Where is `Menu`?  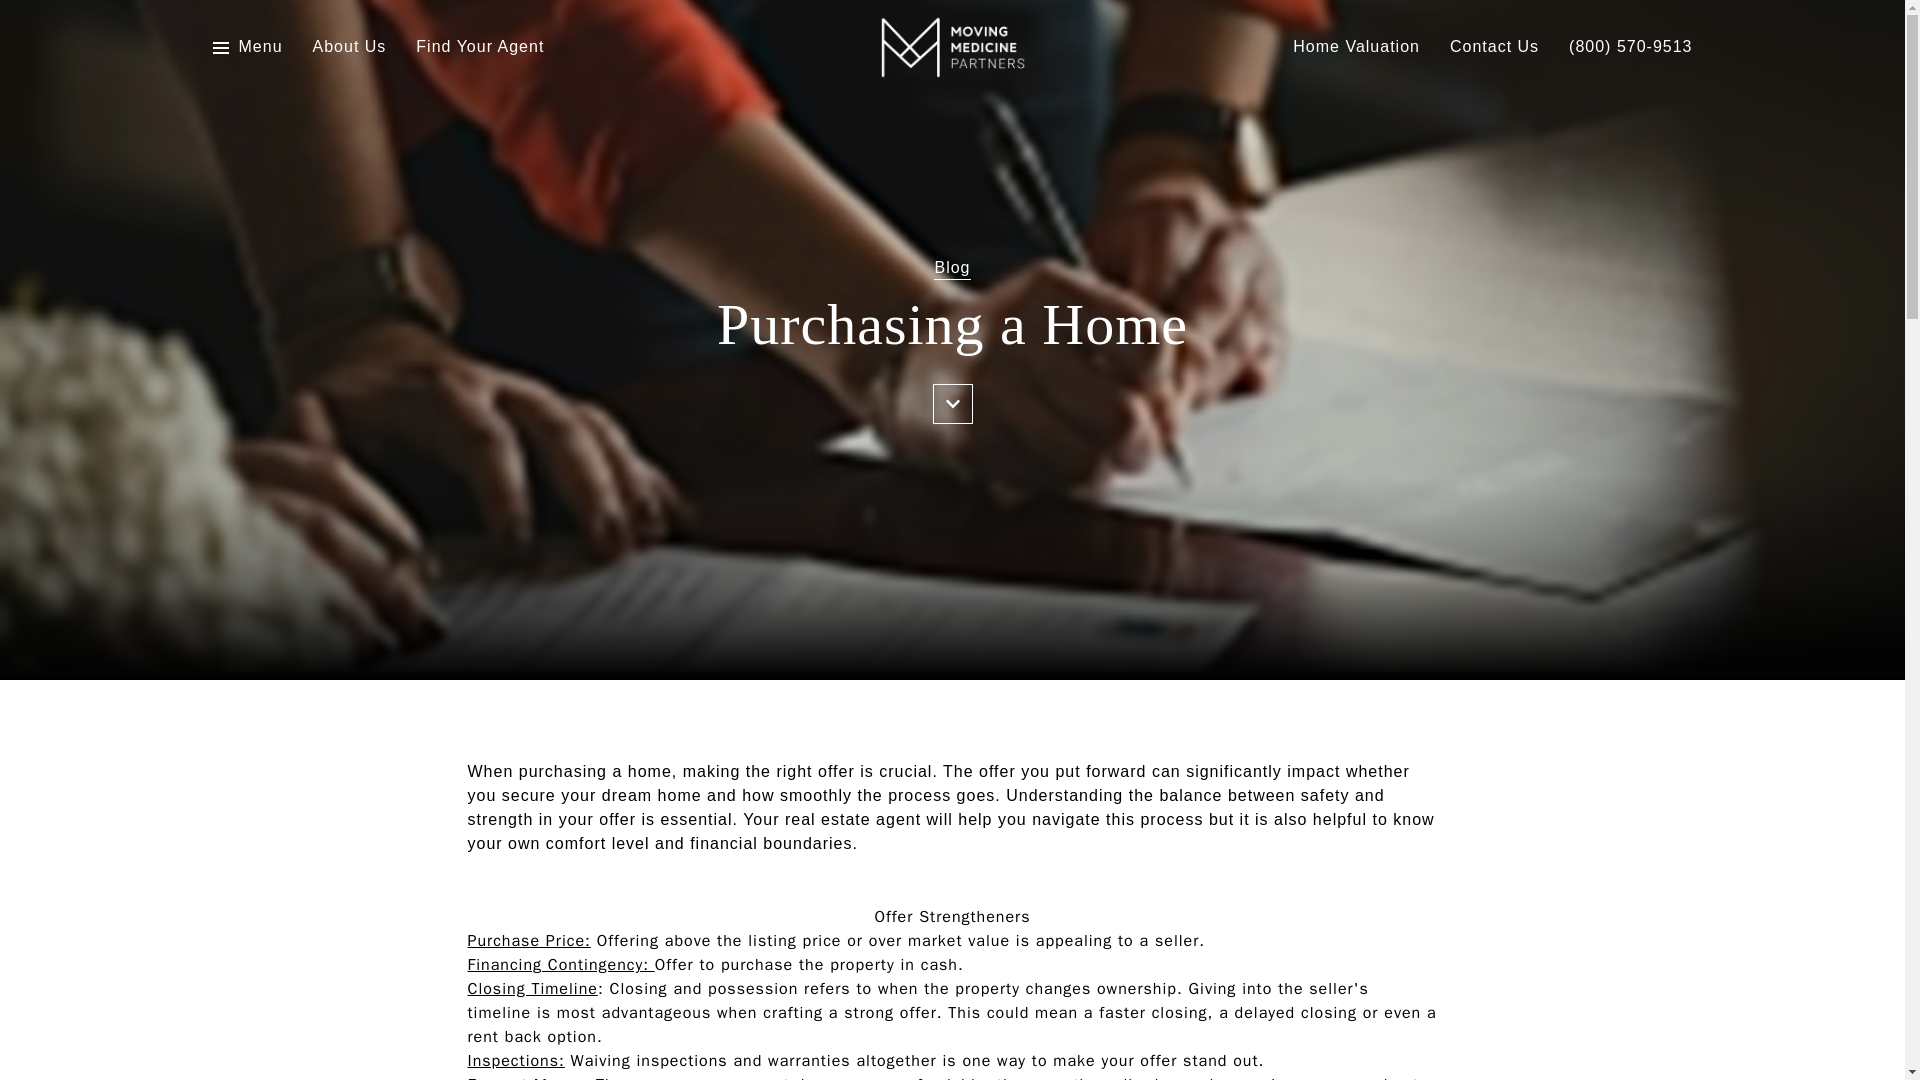
Menu is located at coordinates (246, 47).